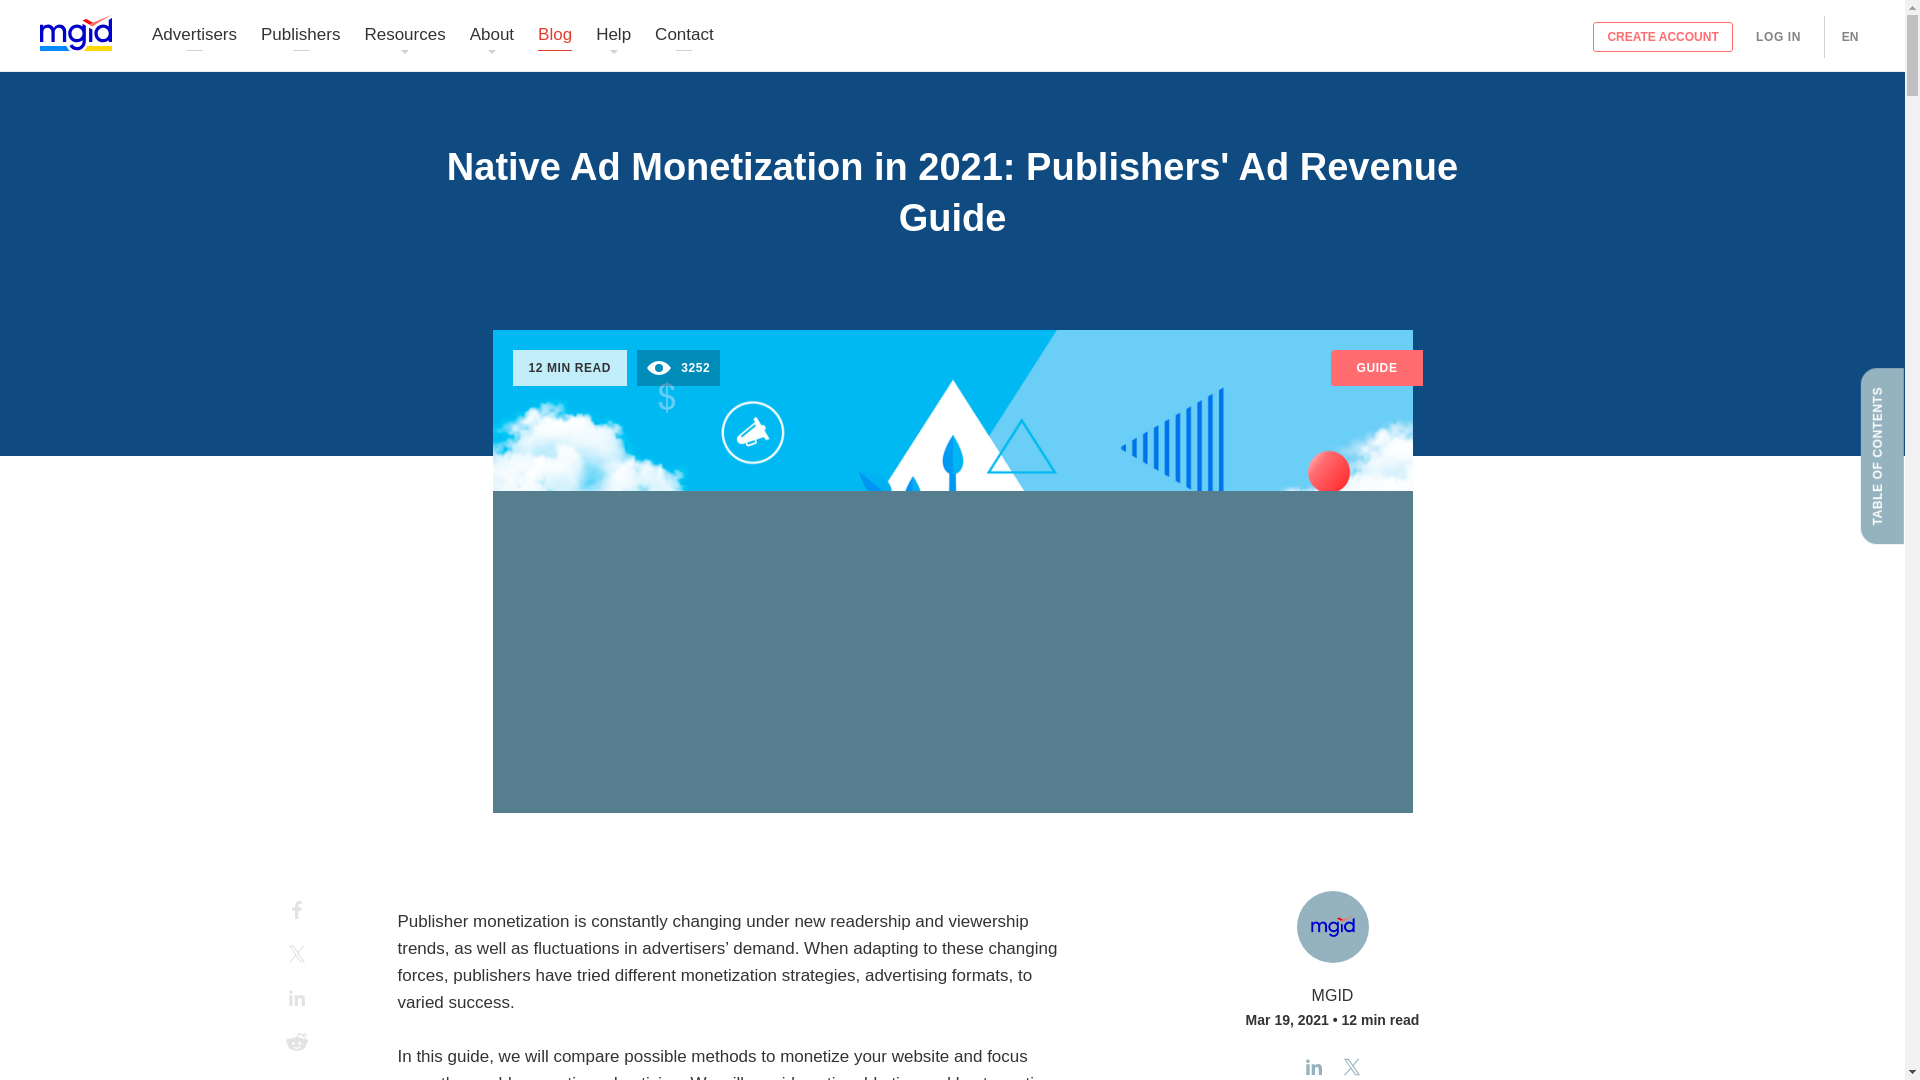 This screenshot has width=1920, height=1080. What do you see at coordinates (1850, 36) in the screenshot?
I see `EN` at bounding box center [1850, 36].